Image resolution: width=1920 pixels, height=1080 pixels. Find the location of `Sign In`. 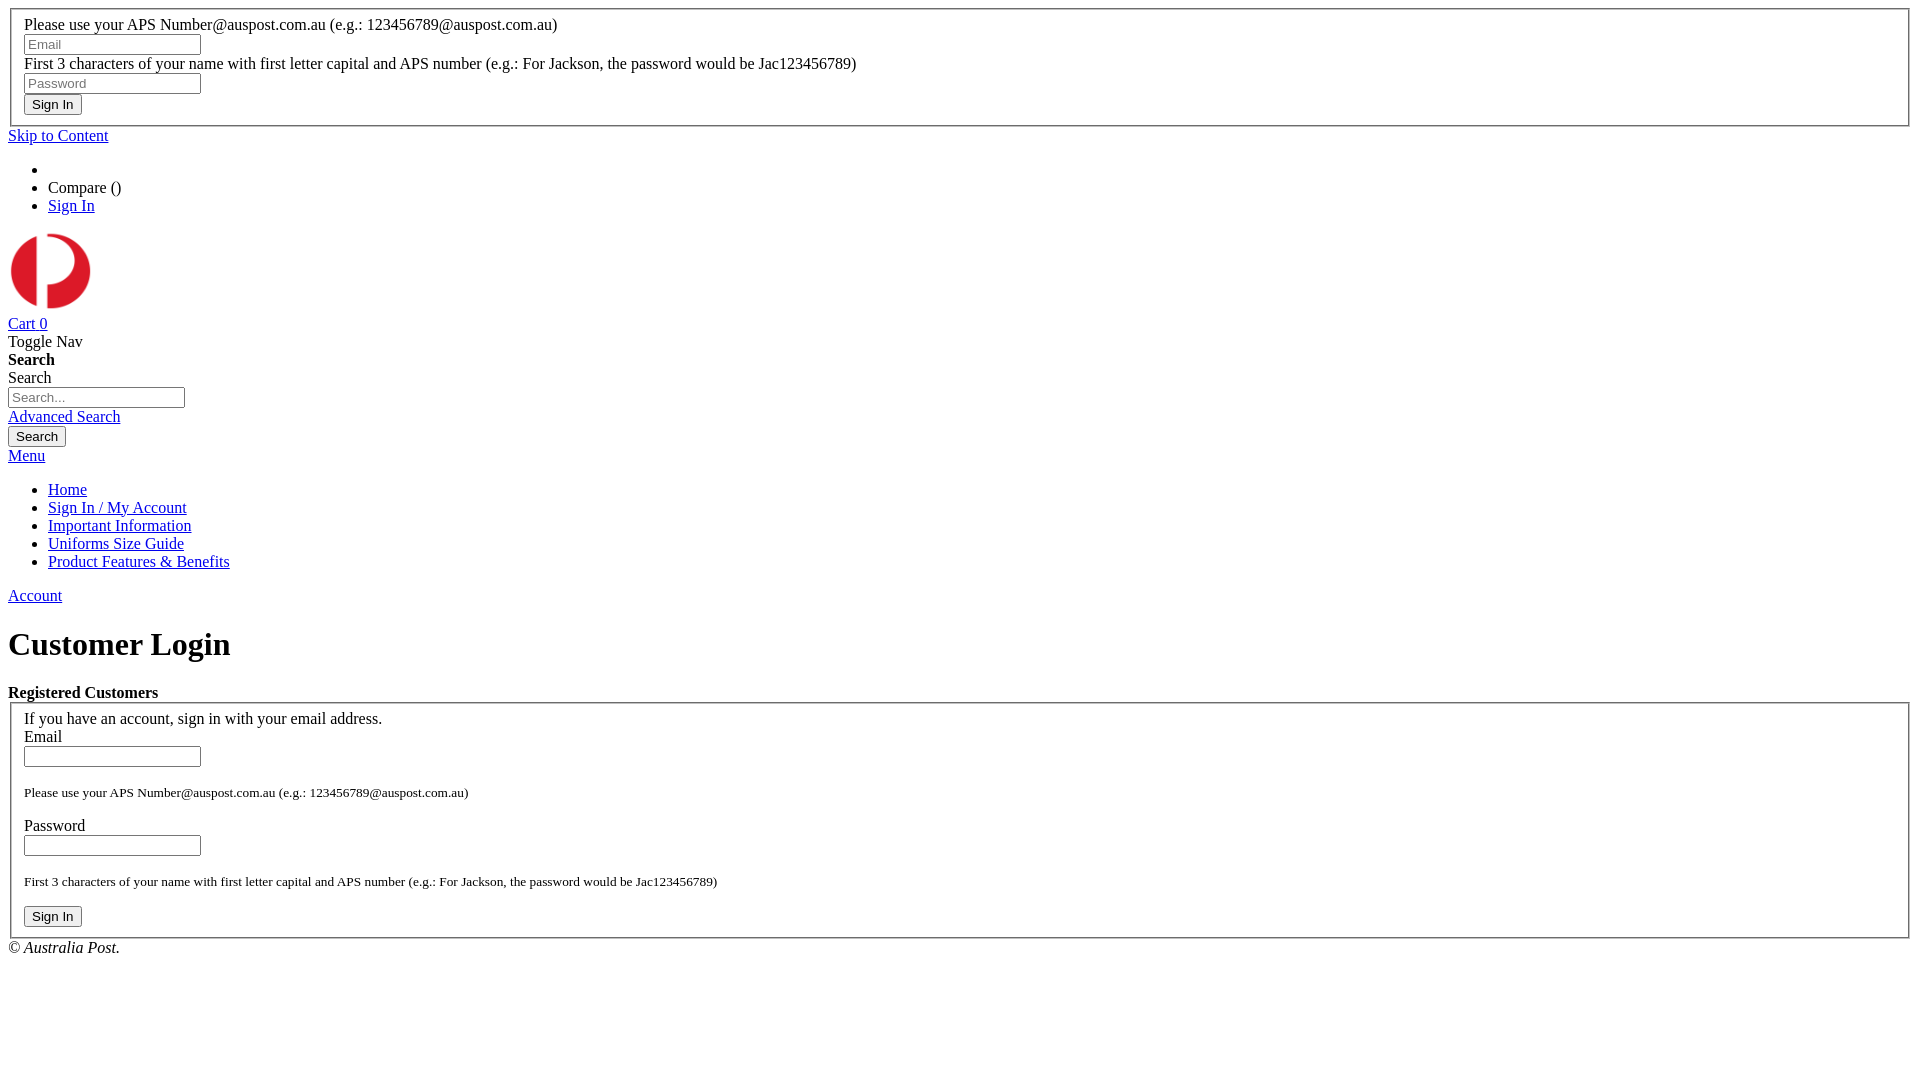

Sign In is located at coordinates (53, 104).